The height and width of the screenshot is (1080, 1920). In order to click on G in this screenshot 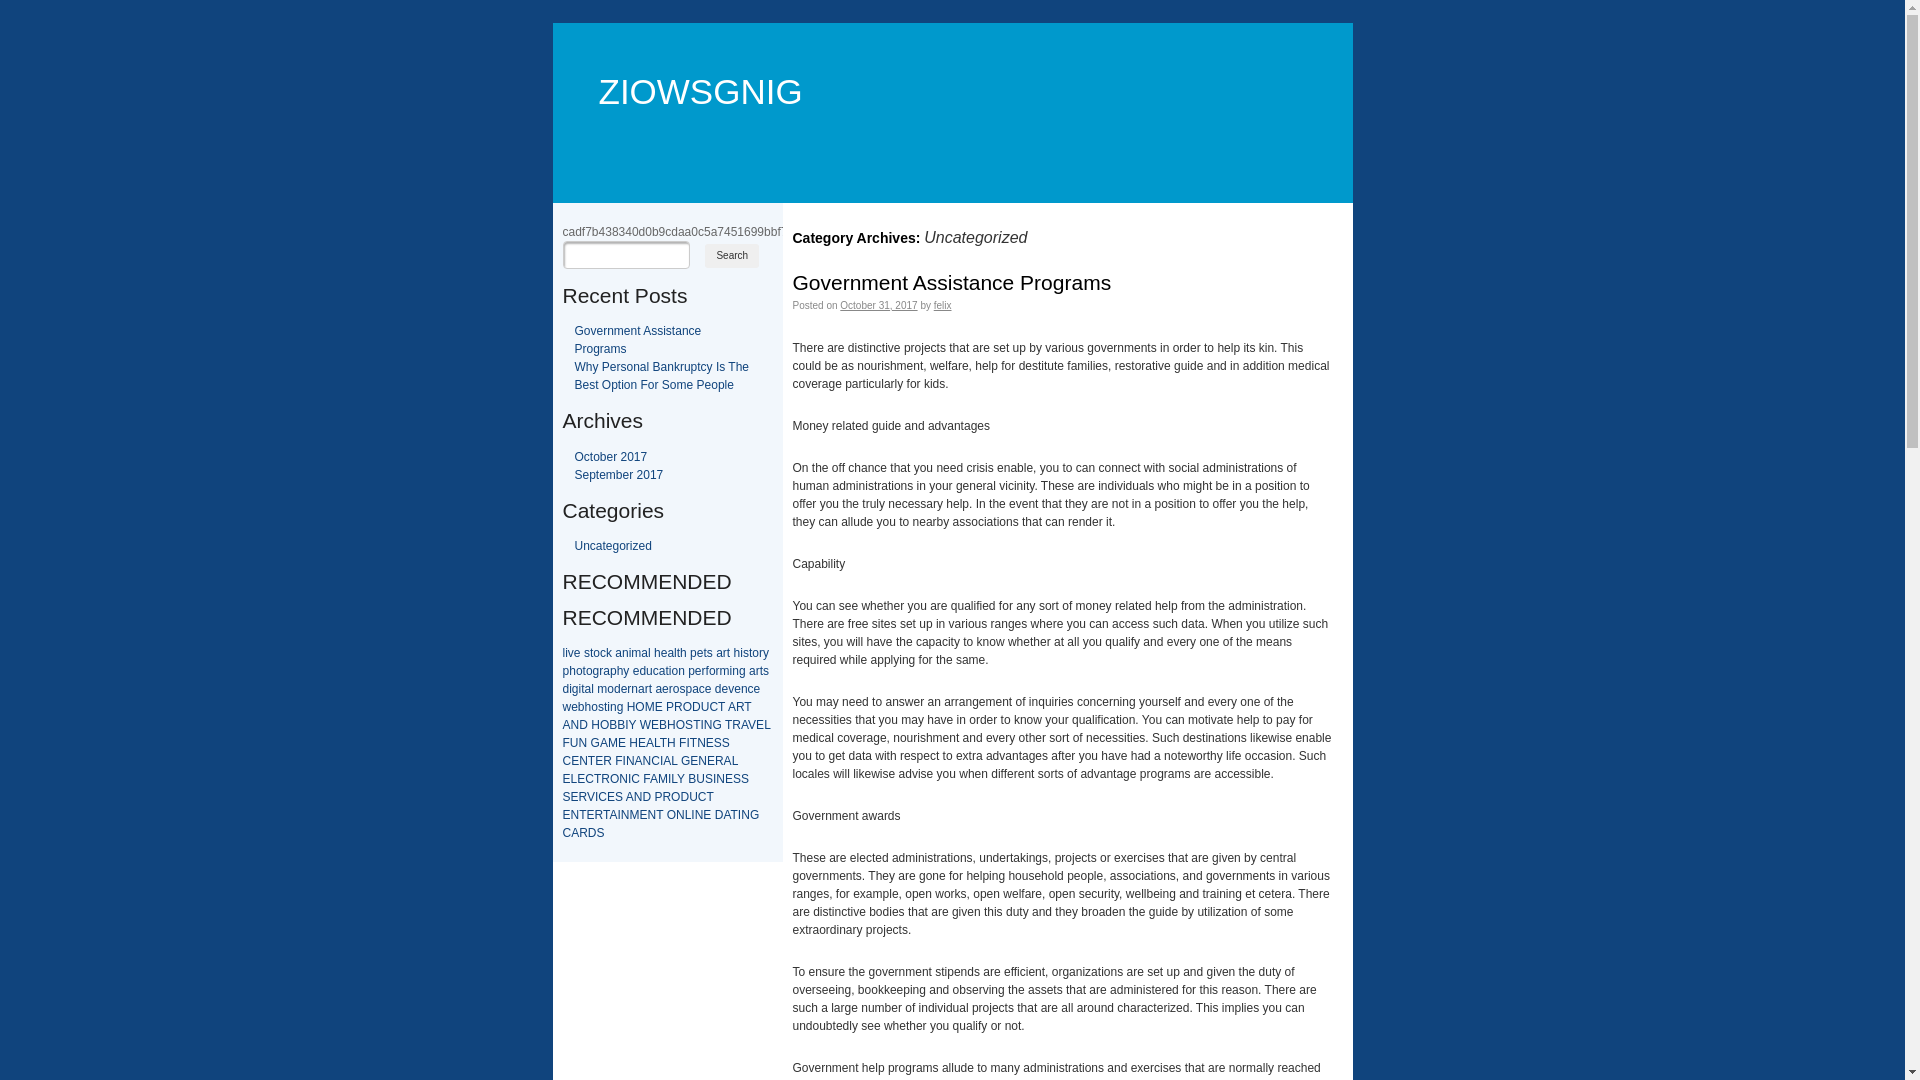, I will do `click(716, 725)`.